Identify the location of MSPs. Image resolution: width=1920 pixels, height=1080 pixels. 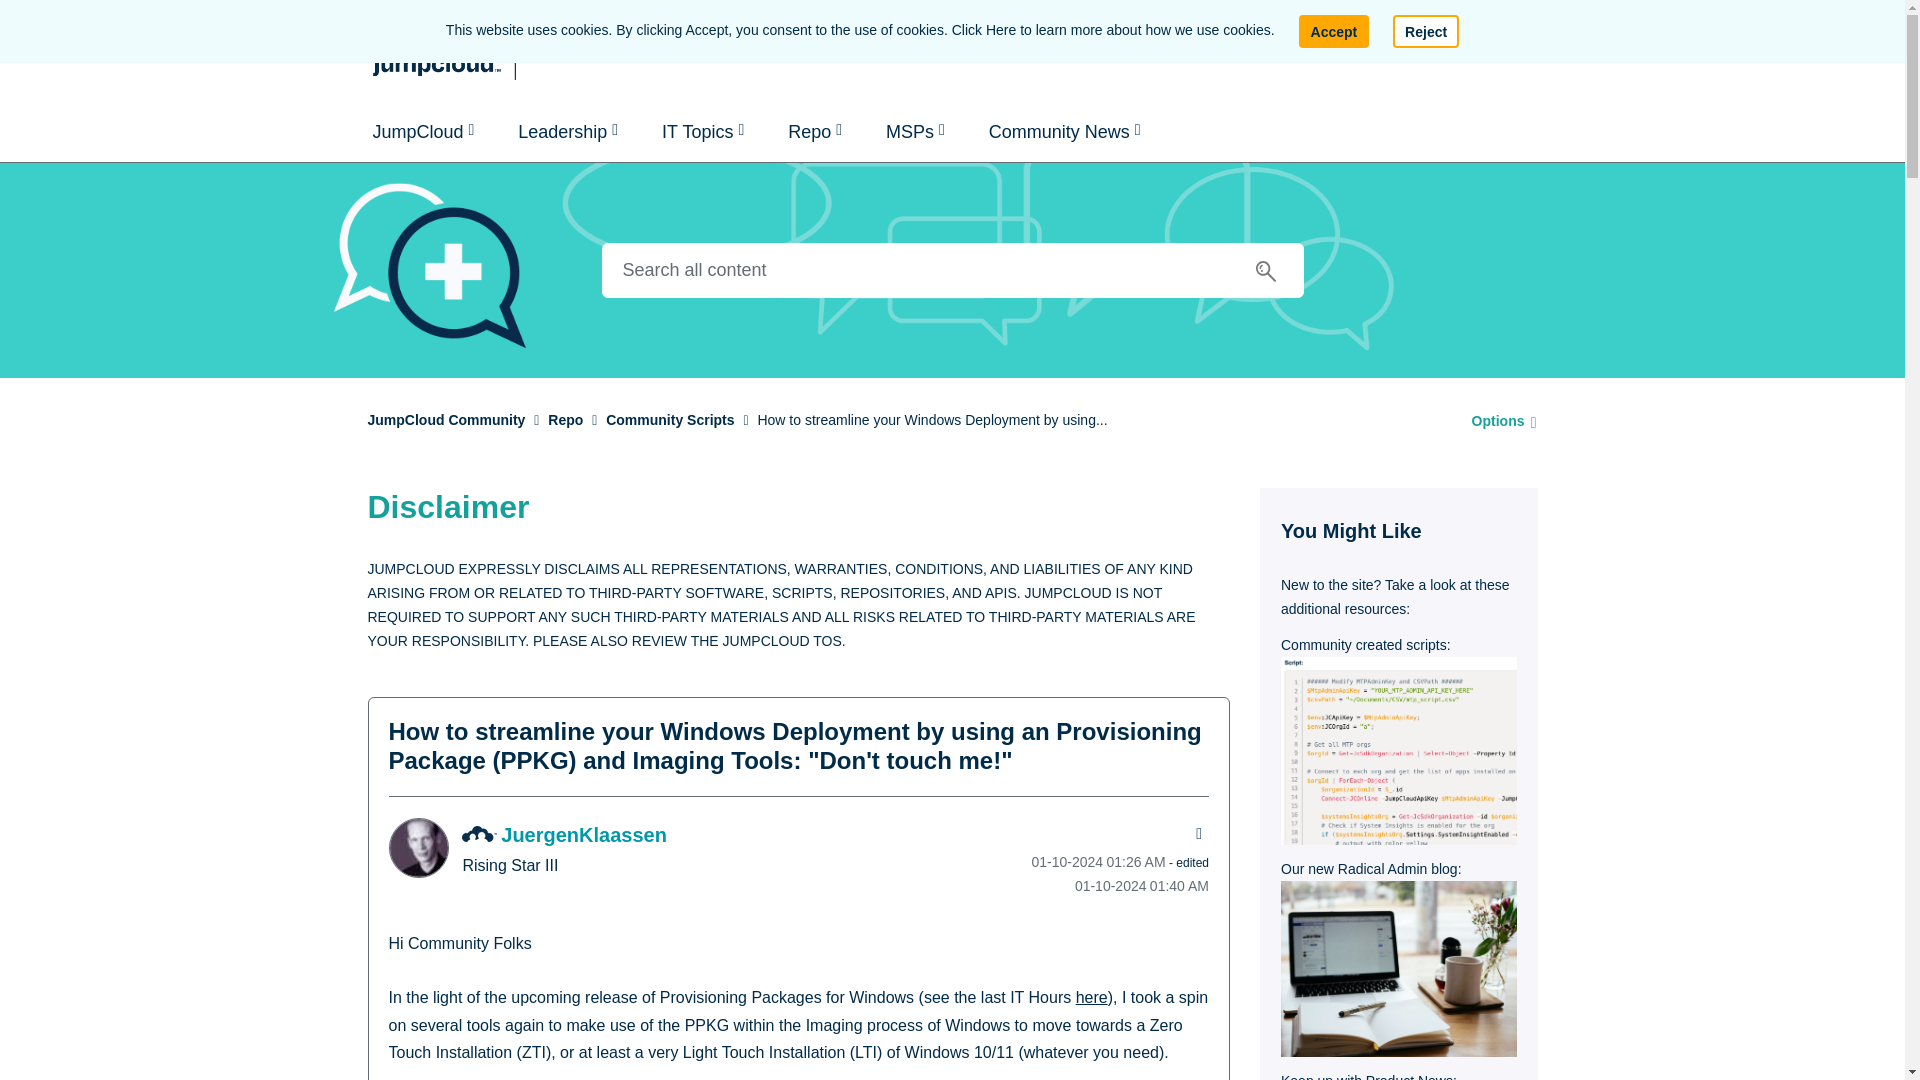
(915, 132).